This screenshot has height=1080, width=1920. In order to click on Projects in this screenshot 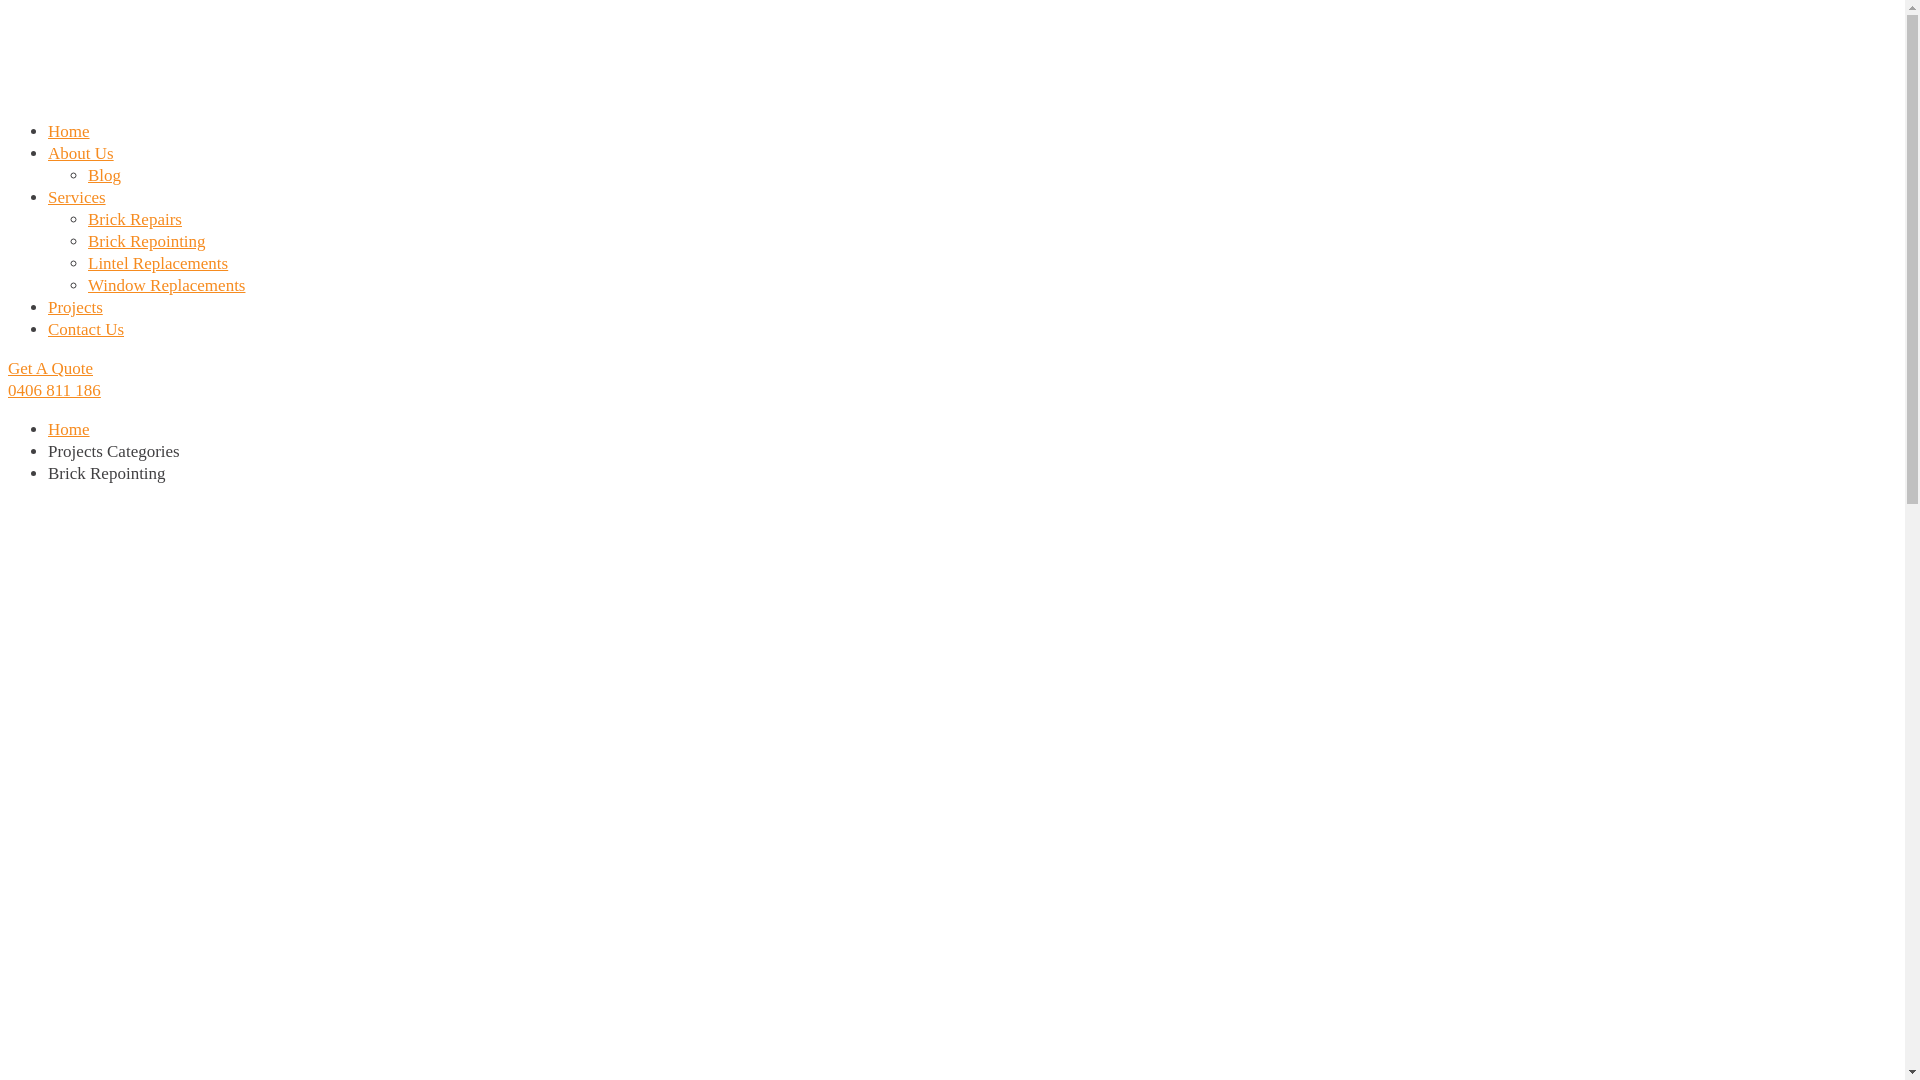, I will do `click(76, 308)`.